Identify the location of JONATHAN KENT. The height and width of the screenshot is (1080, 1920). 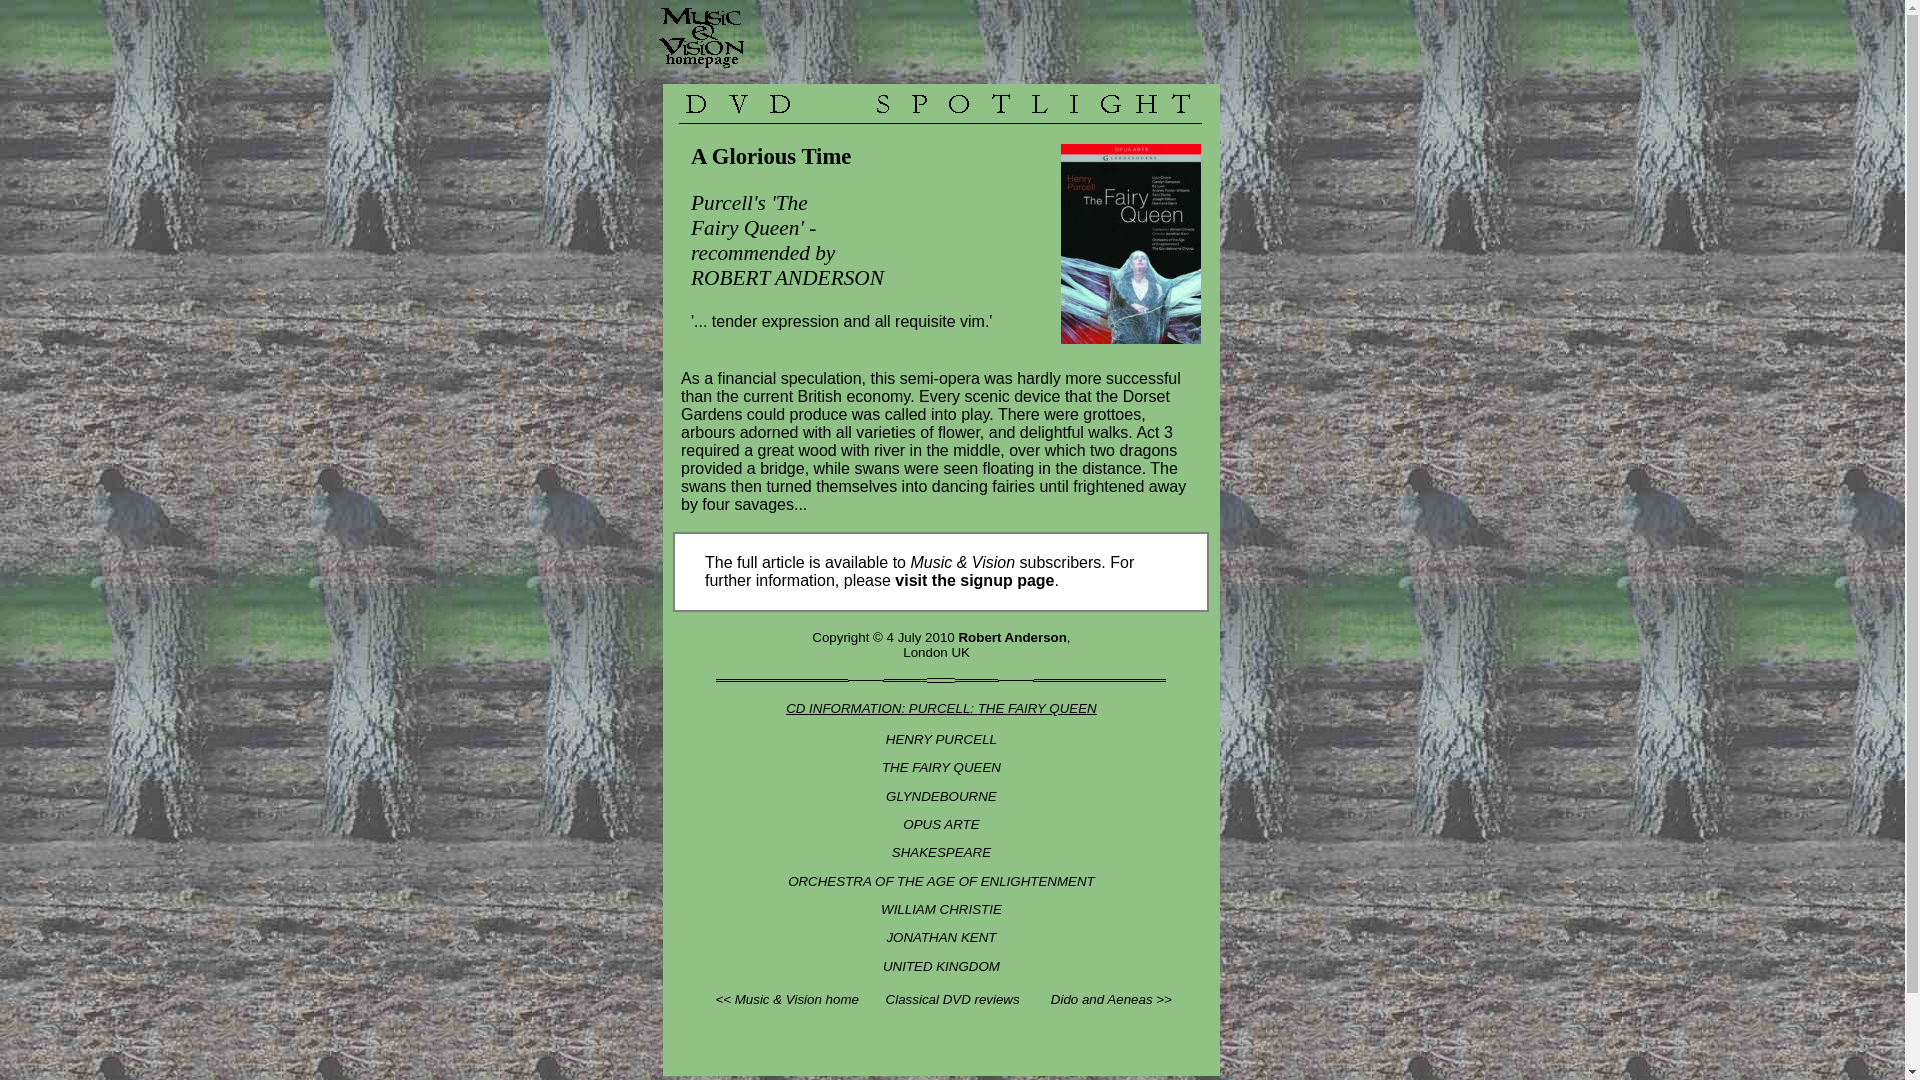
(940, 937).